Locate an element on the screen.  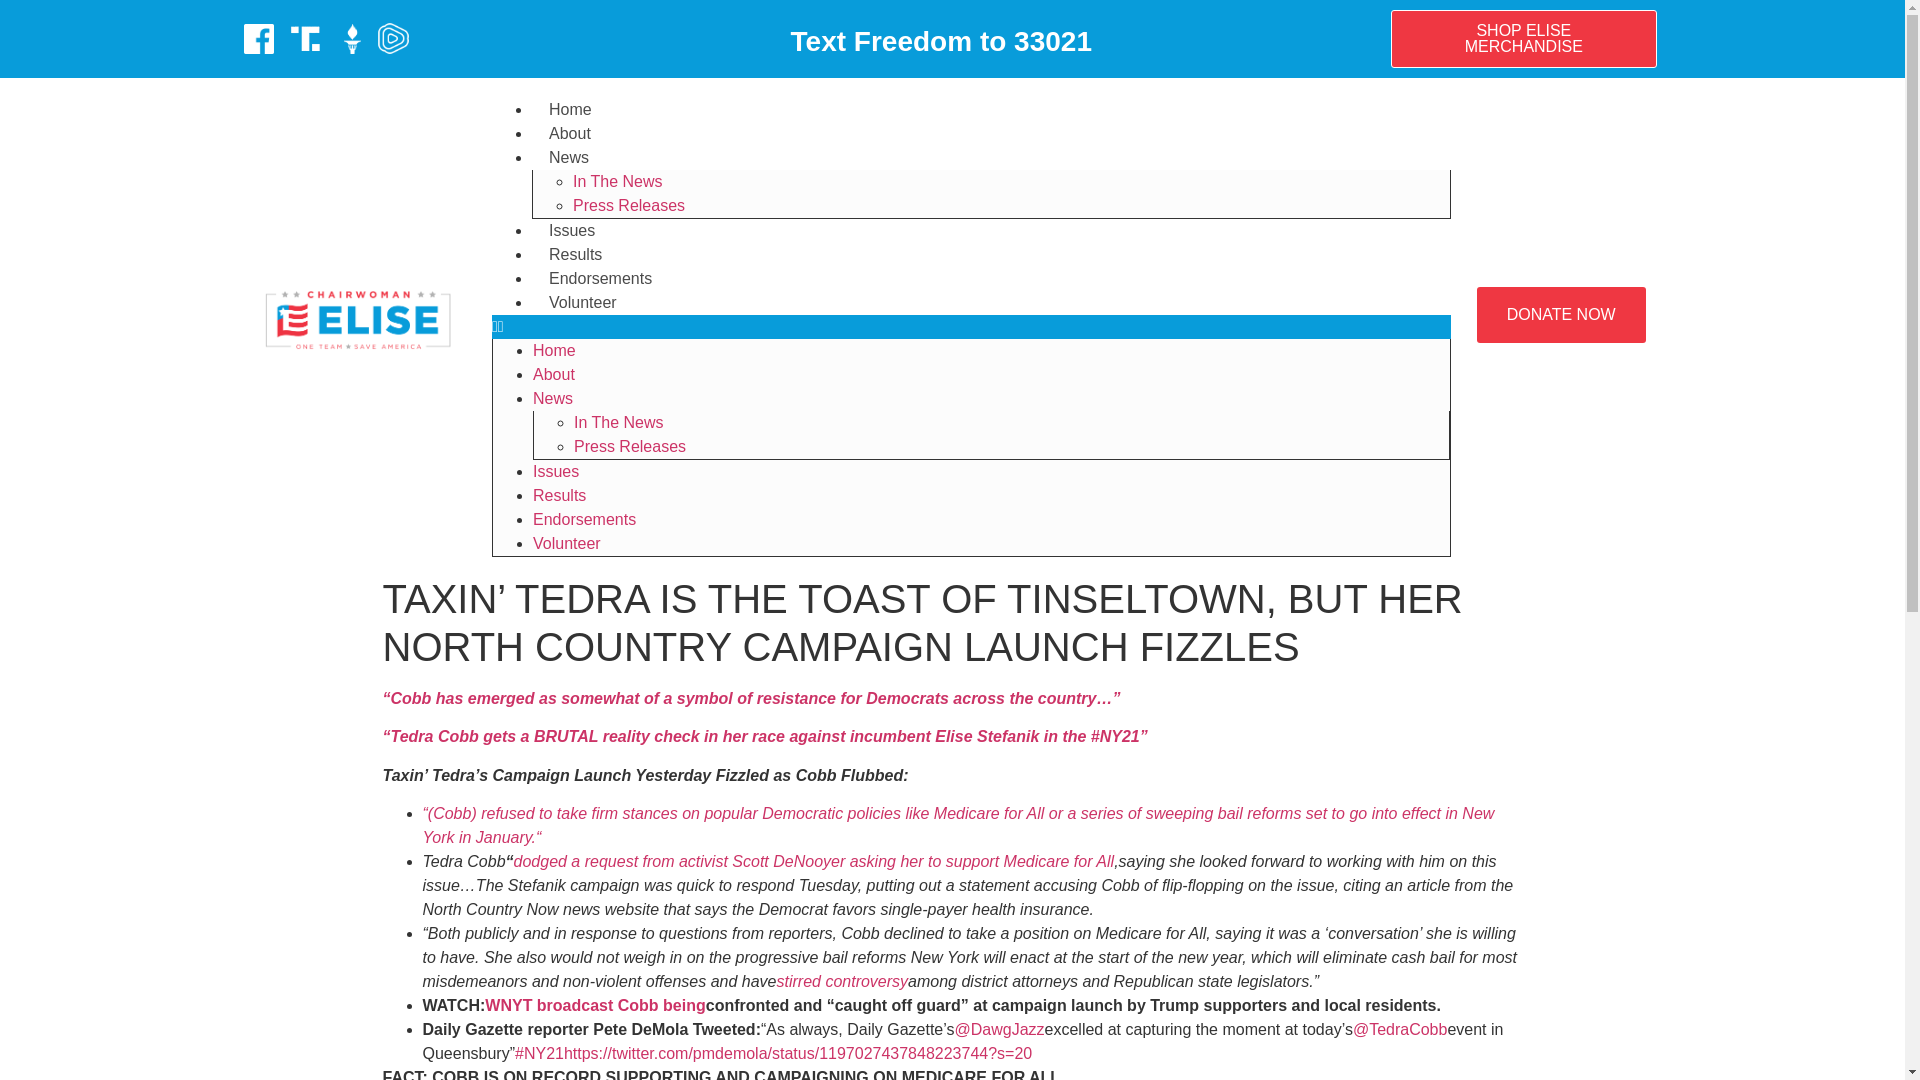
Home is located at coordinates (570, 109).